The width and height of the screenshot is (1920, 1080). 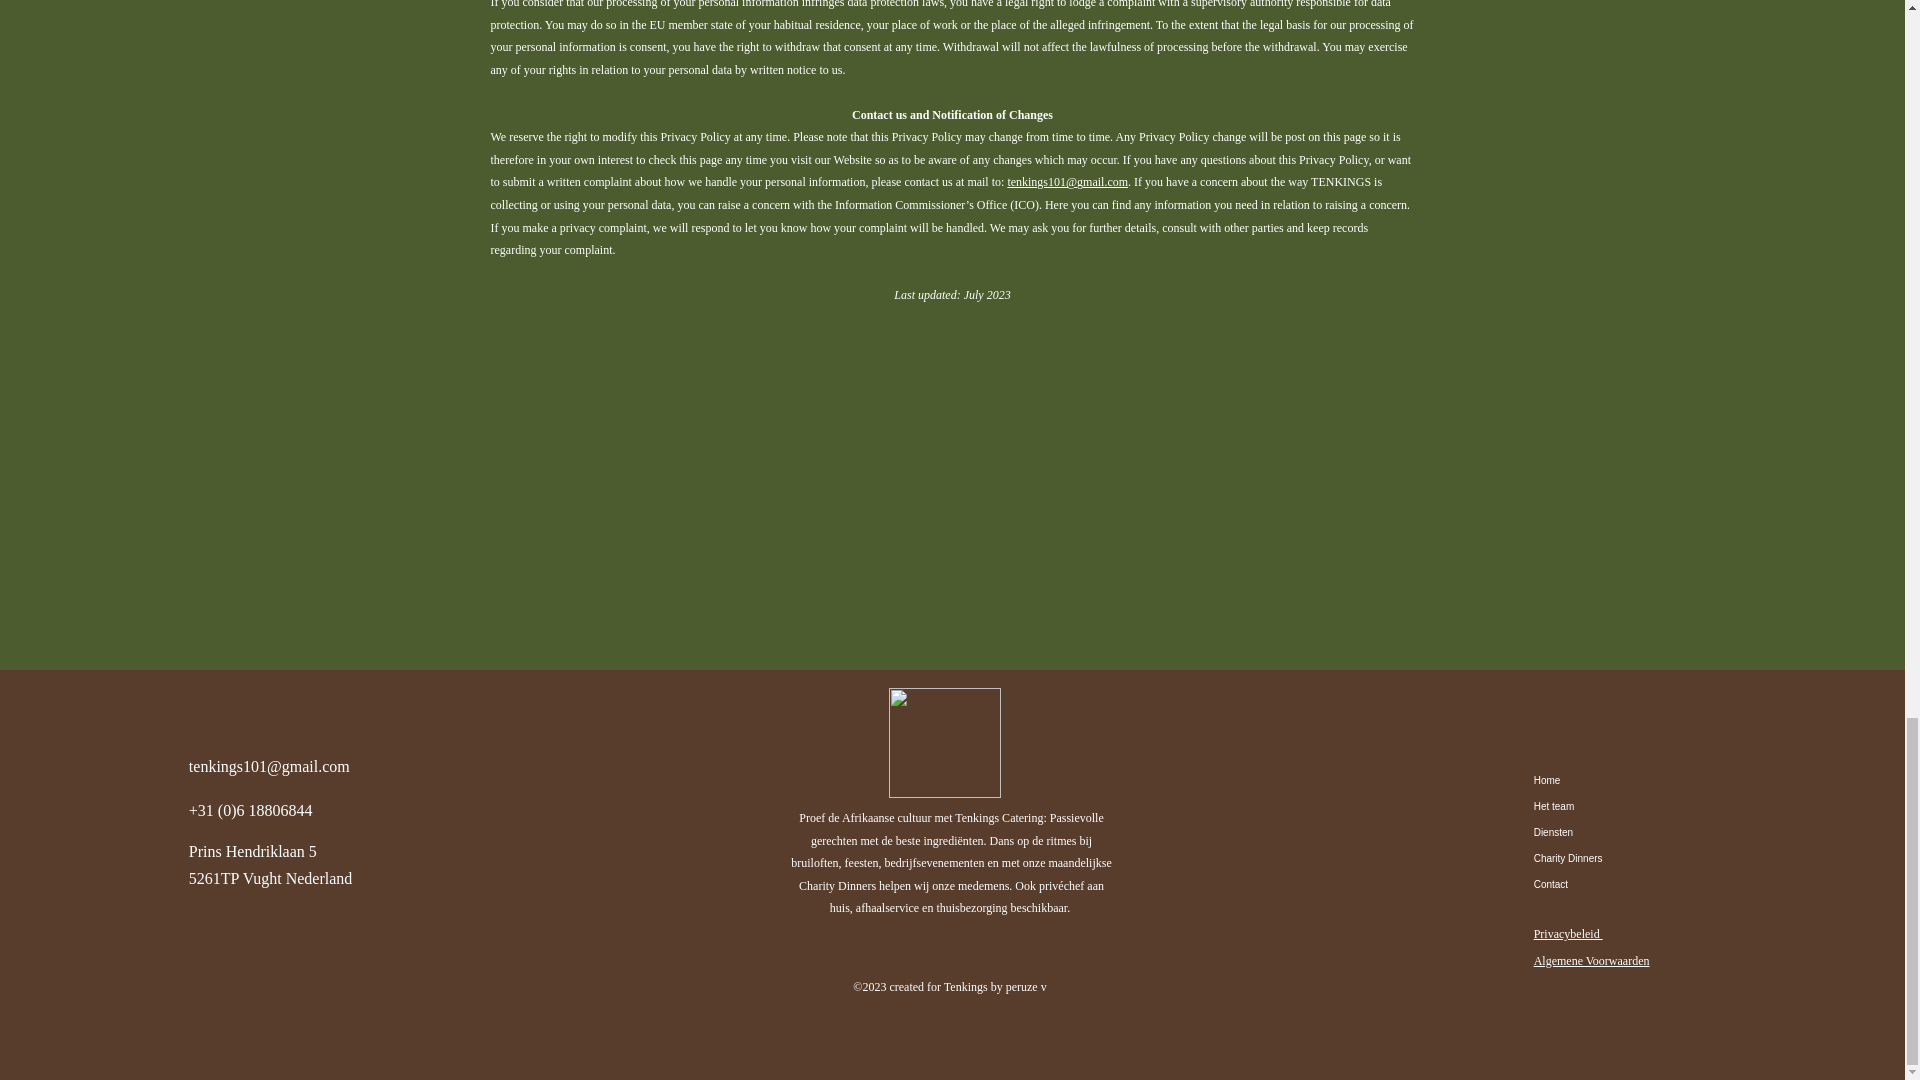 What do you see at coordinates (1604, 806) in the screenshot?
I see `Het team` at bounding box center [1604, 806].